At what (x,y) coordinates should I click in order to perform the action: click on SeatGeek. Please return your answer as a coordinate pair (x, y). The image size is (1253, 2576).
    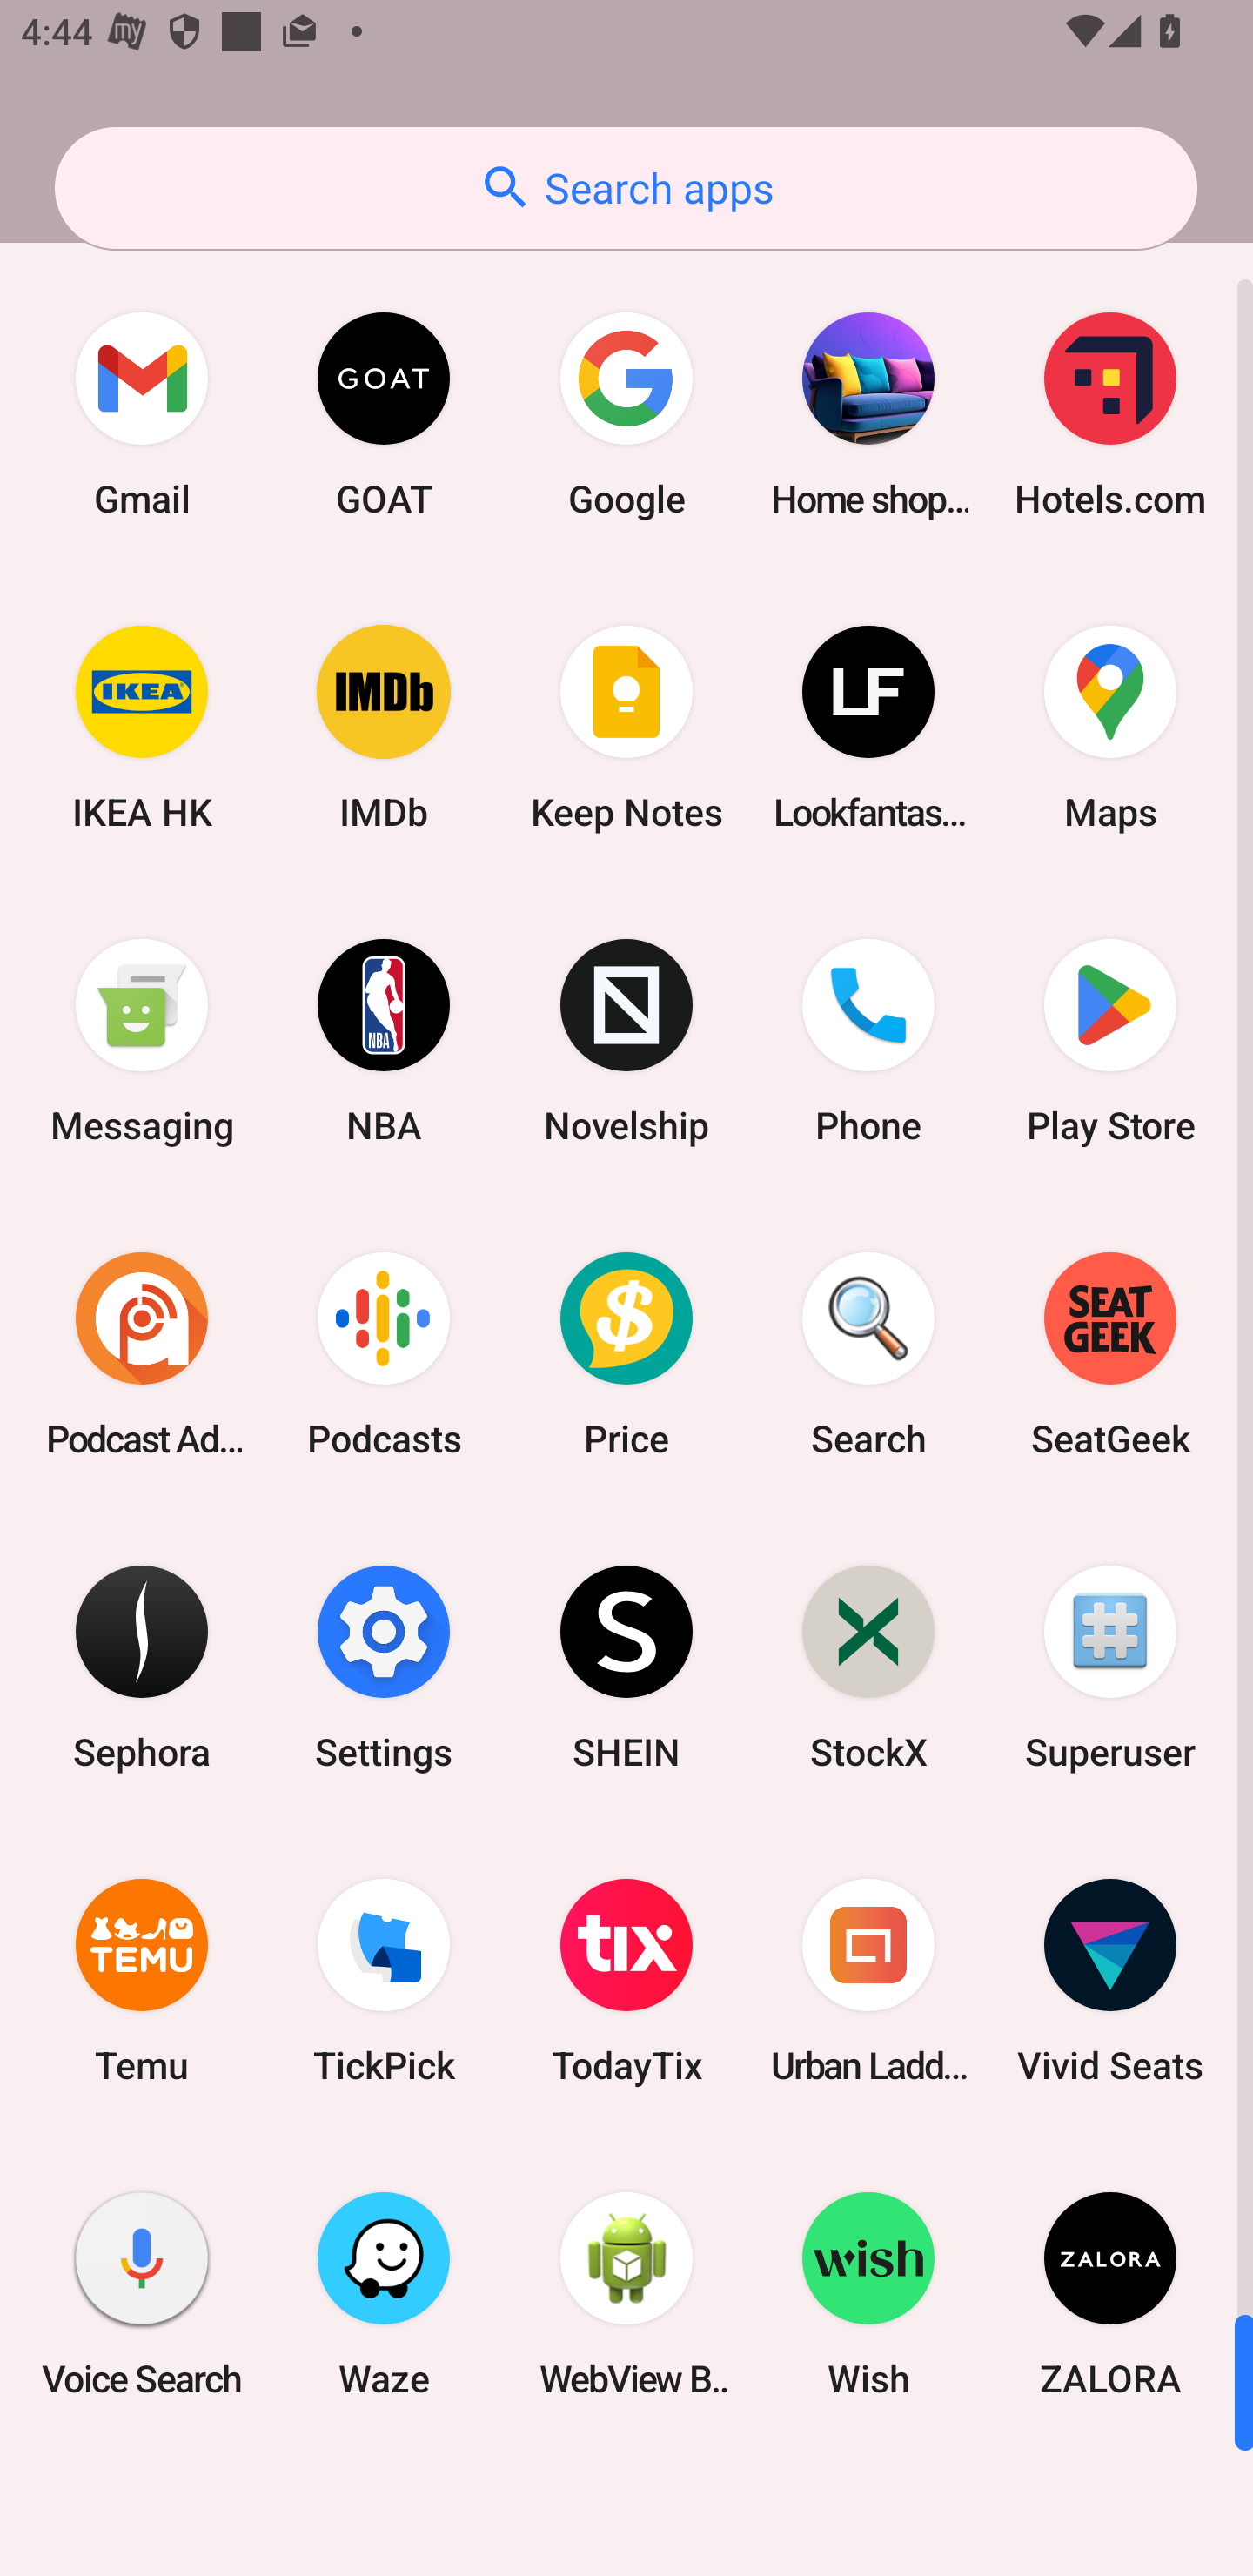
    Looking at the image, I should click on (1110, 1353).